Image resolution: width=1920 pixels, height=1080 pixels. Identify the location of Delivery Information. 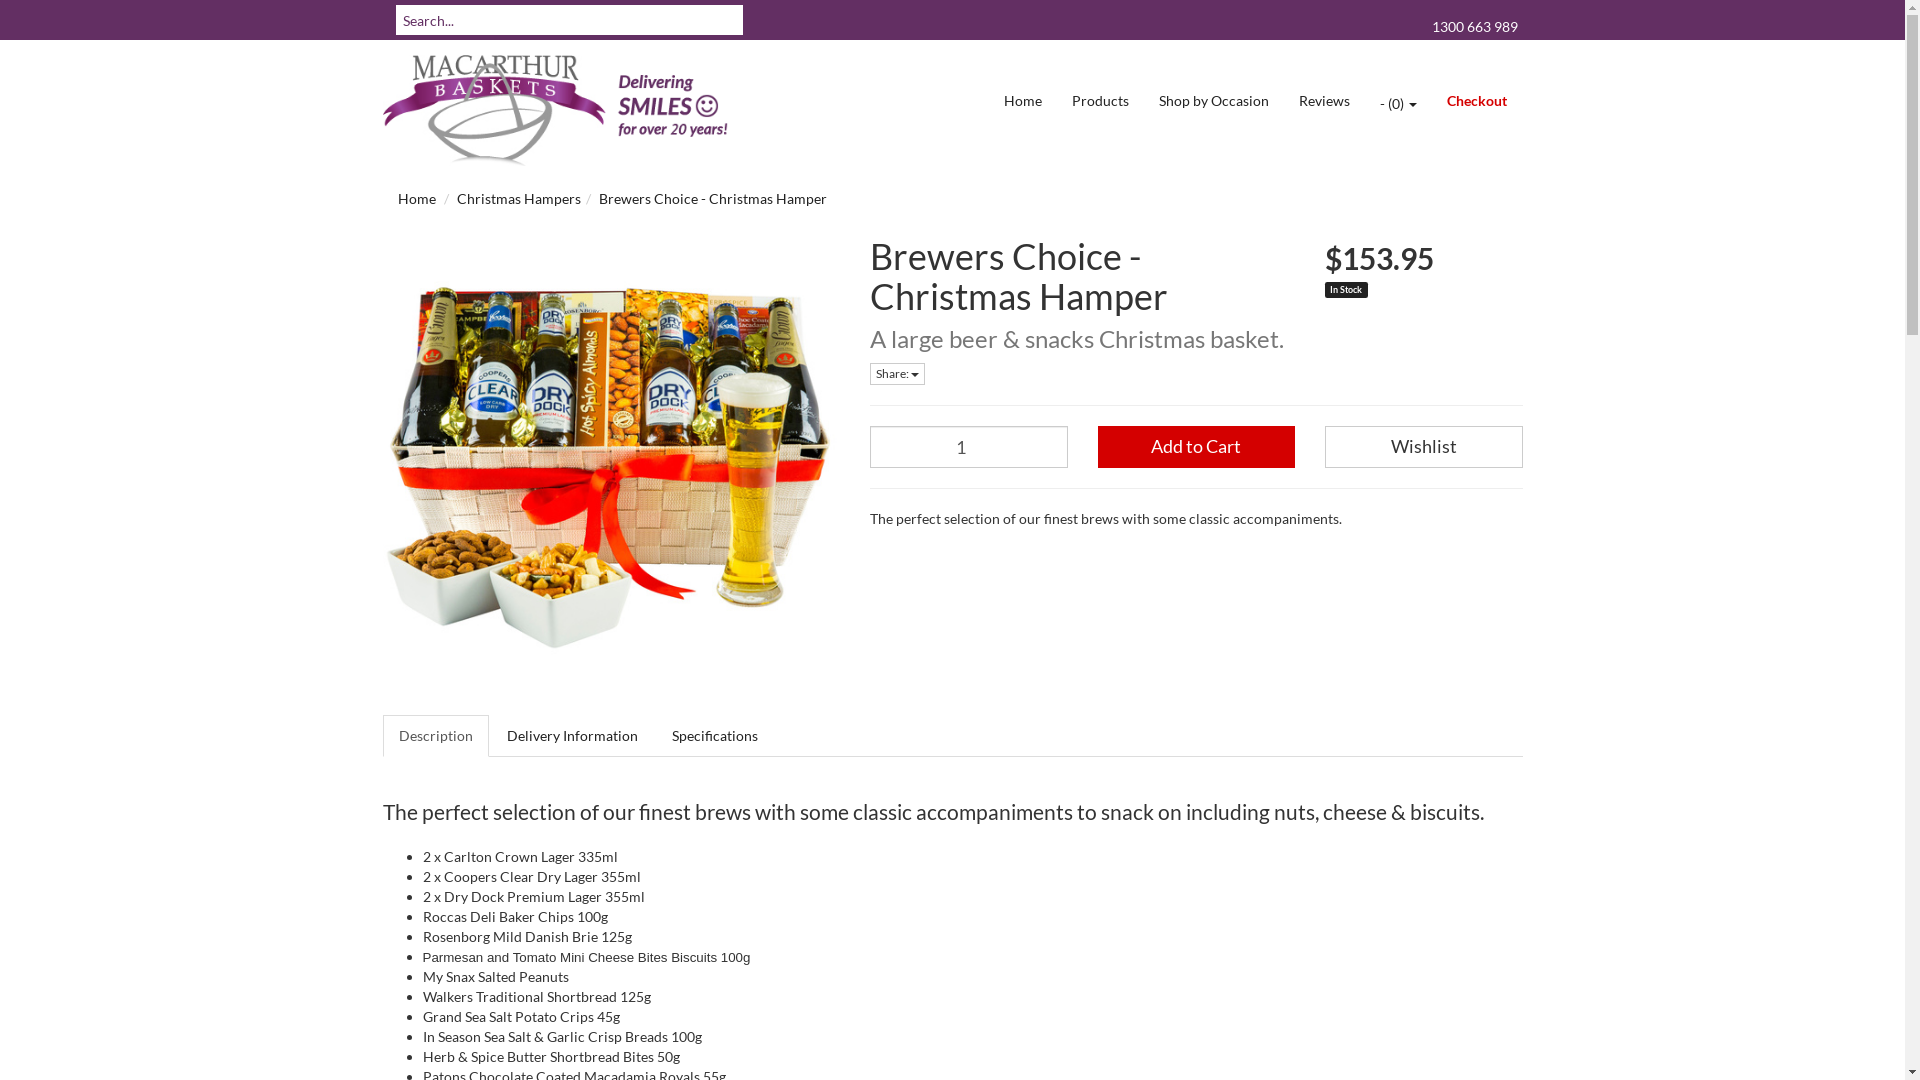
(571, 736).